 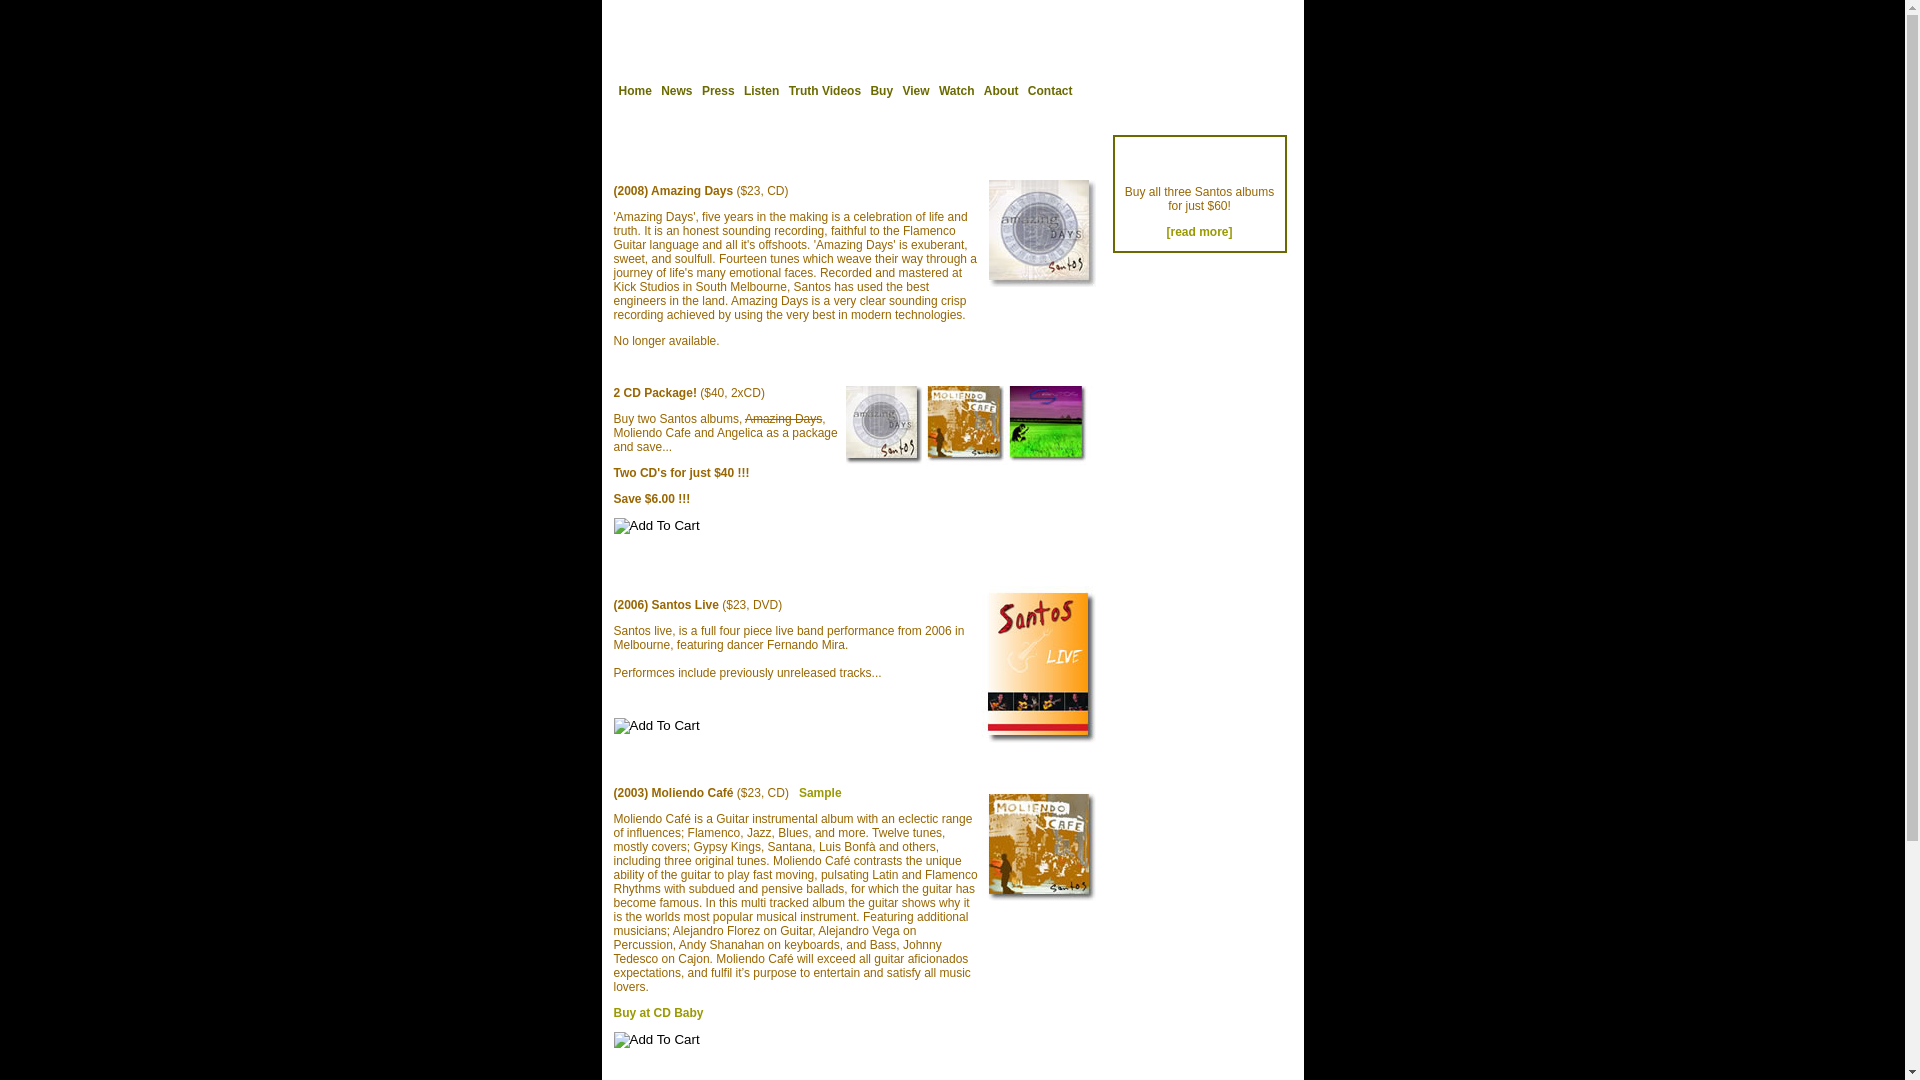 I want to click on Buy, so click(x=882, y=91).